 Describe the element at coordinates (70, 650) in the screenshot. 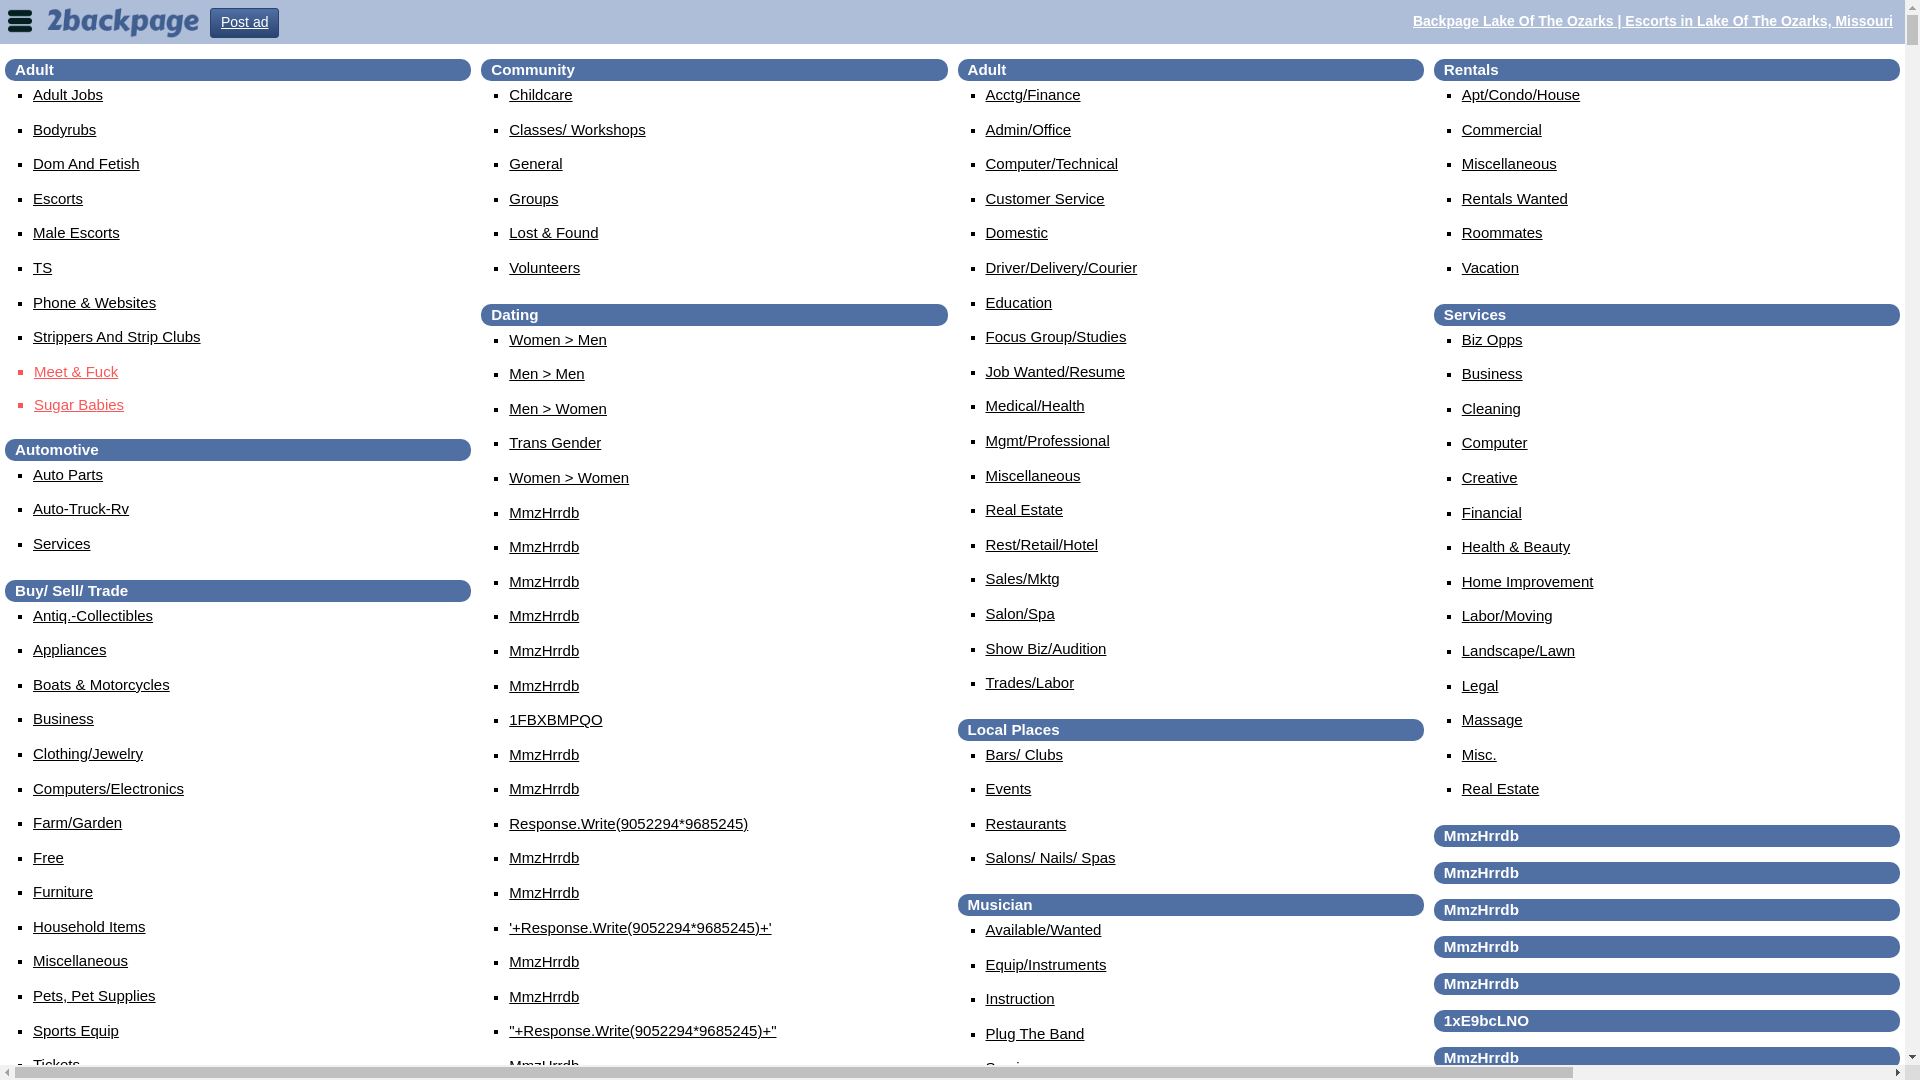

I see `Appliances` at that location.